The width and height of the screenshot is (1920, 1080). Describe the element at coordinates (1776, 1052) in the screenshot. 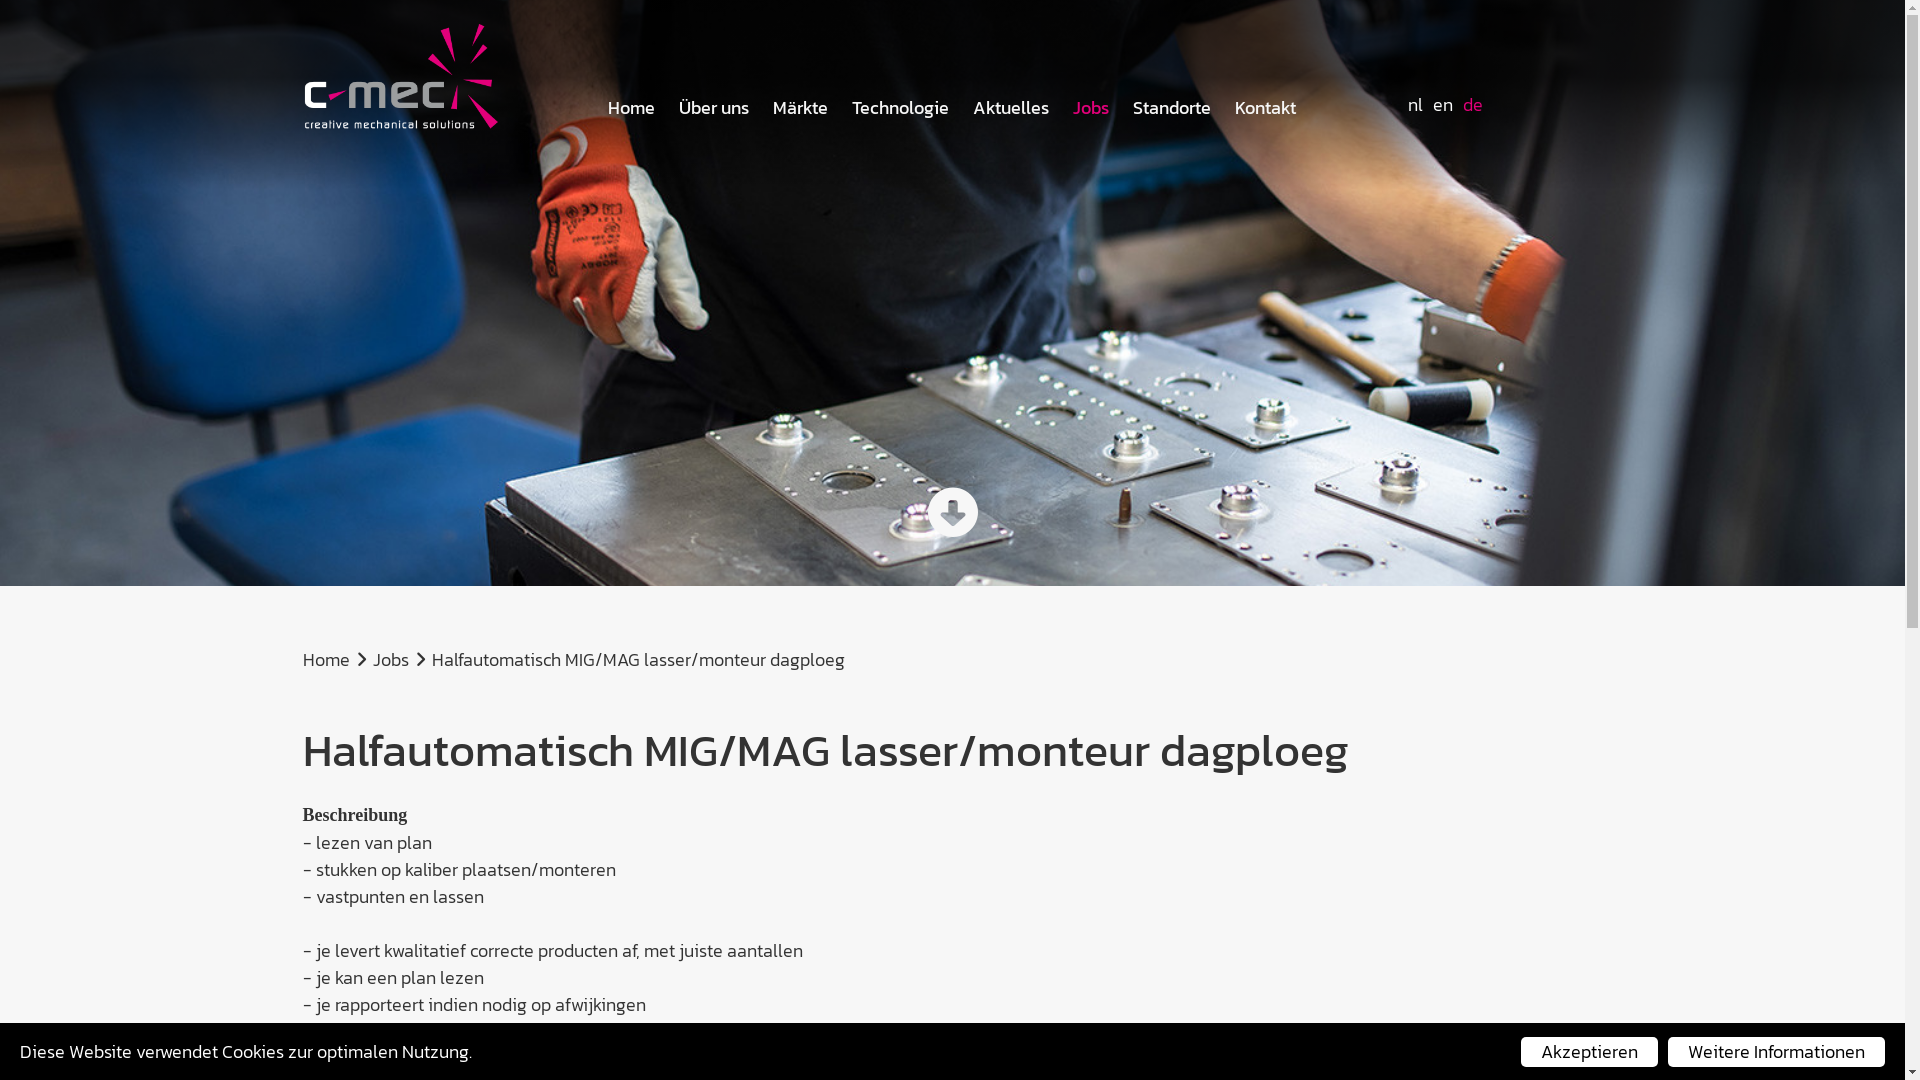

I see `Weitere Informationen` at that location.